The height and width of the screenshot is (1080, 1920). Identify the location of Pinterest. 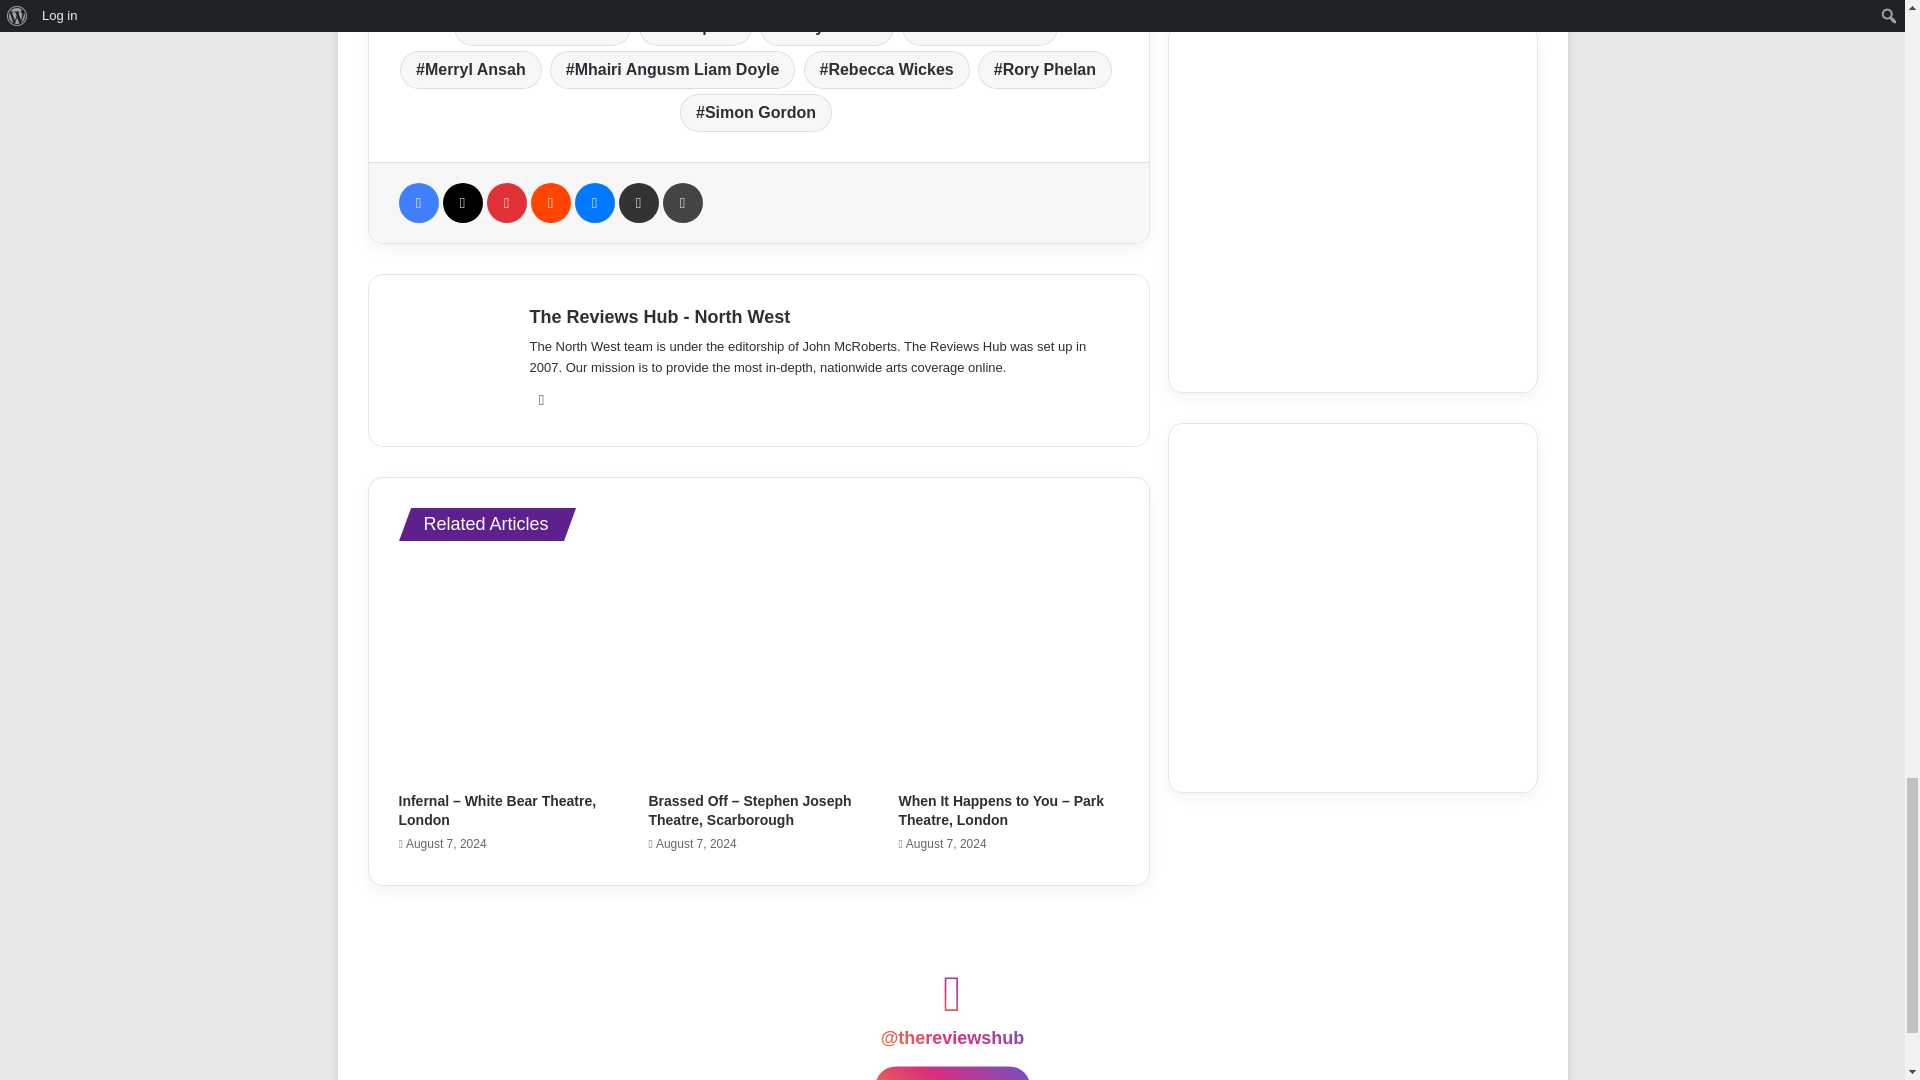
(506, 202).